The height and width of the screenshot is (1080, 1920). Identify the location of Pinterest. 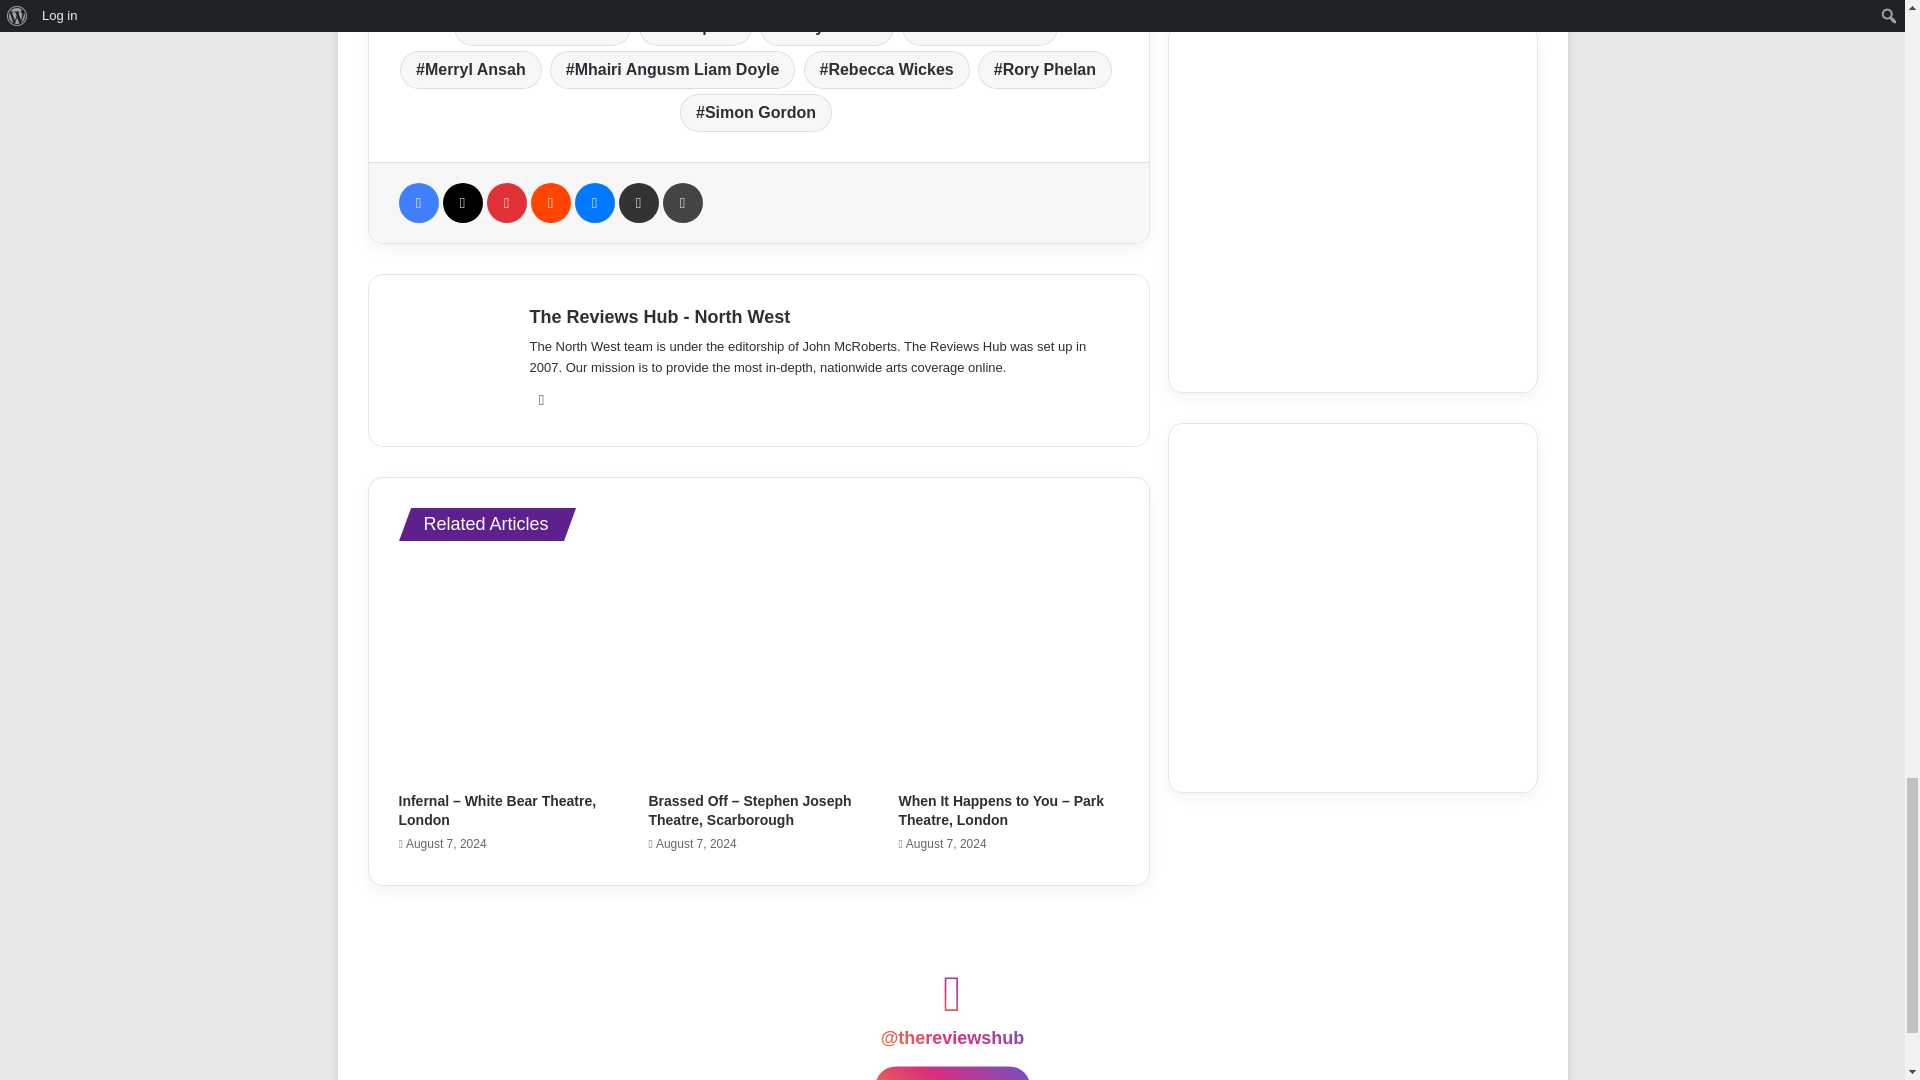
(506, 202).